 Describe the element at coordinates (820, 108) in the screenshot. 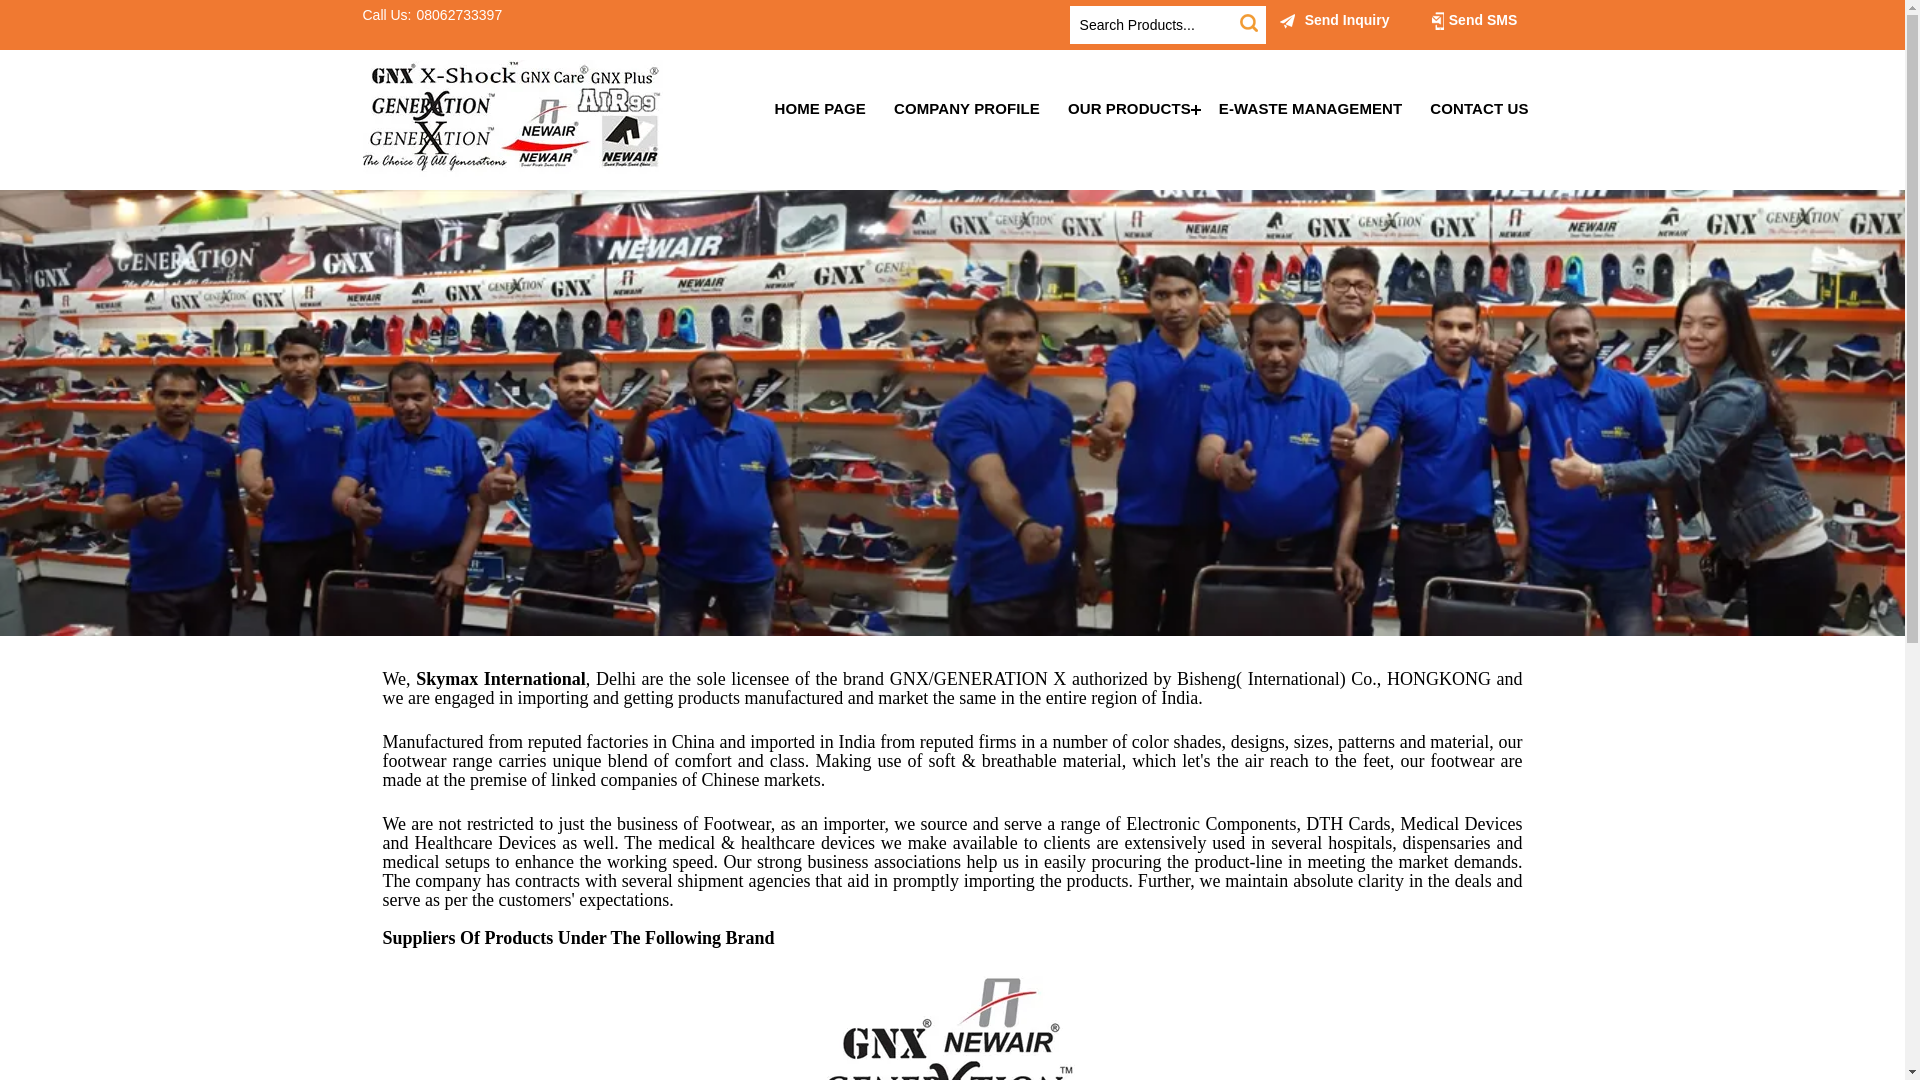

I see `HOME PAGE` at that location.